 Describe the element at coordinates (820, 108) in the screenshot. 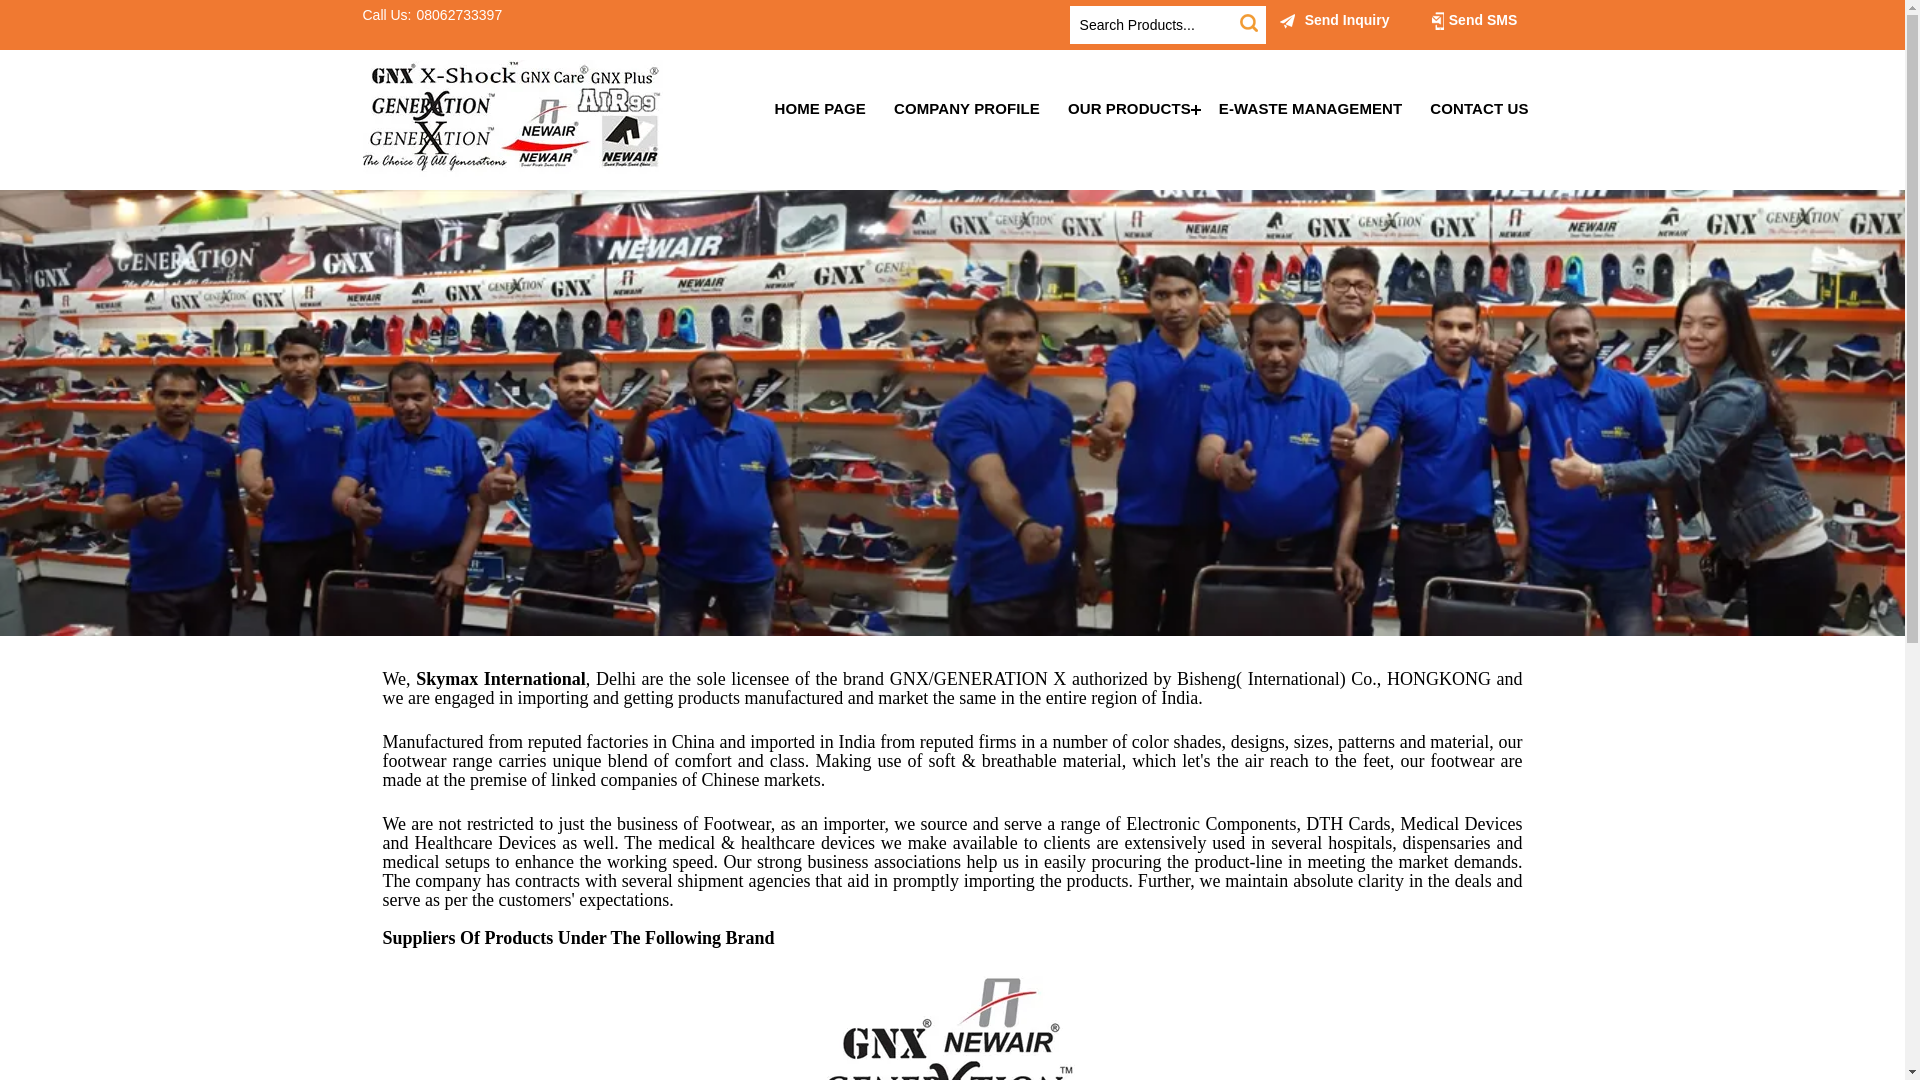

I see `HOME PAGE` at that location.